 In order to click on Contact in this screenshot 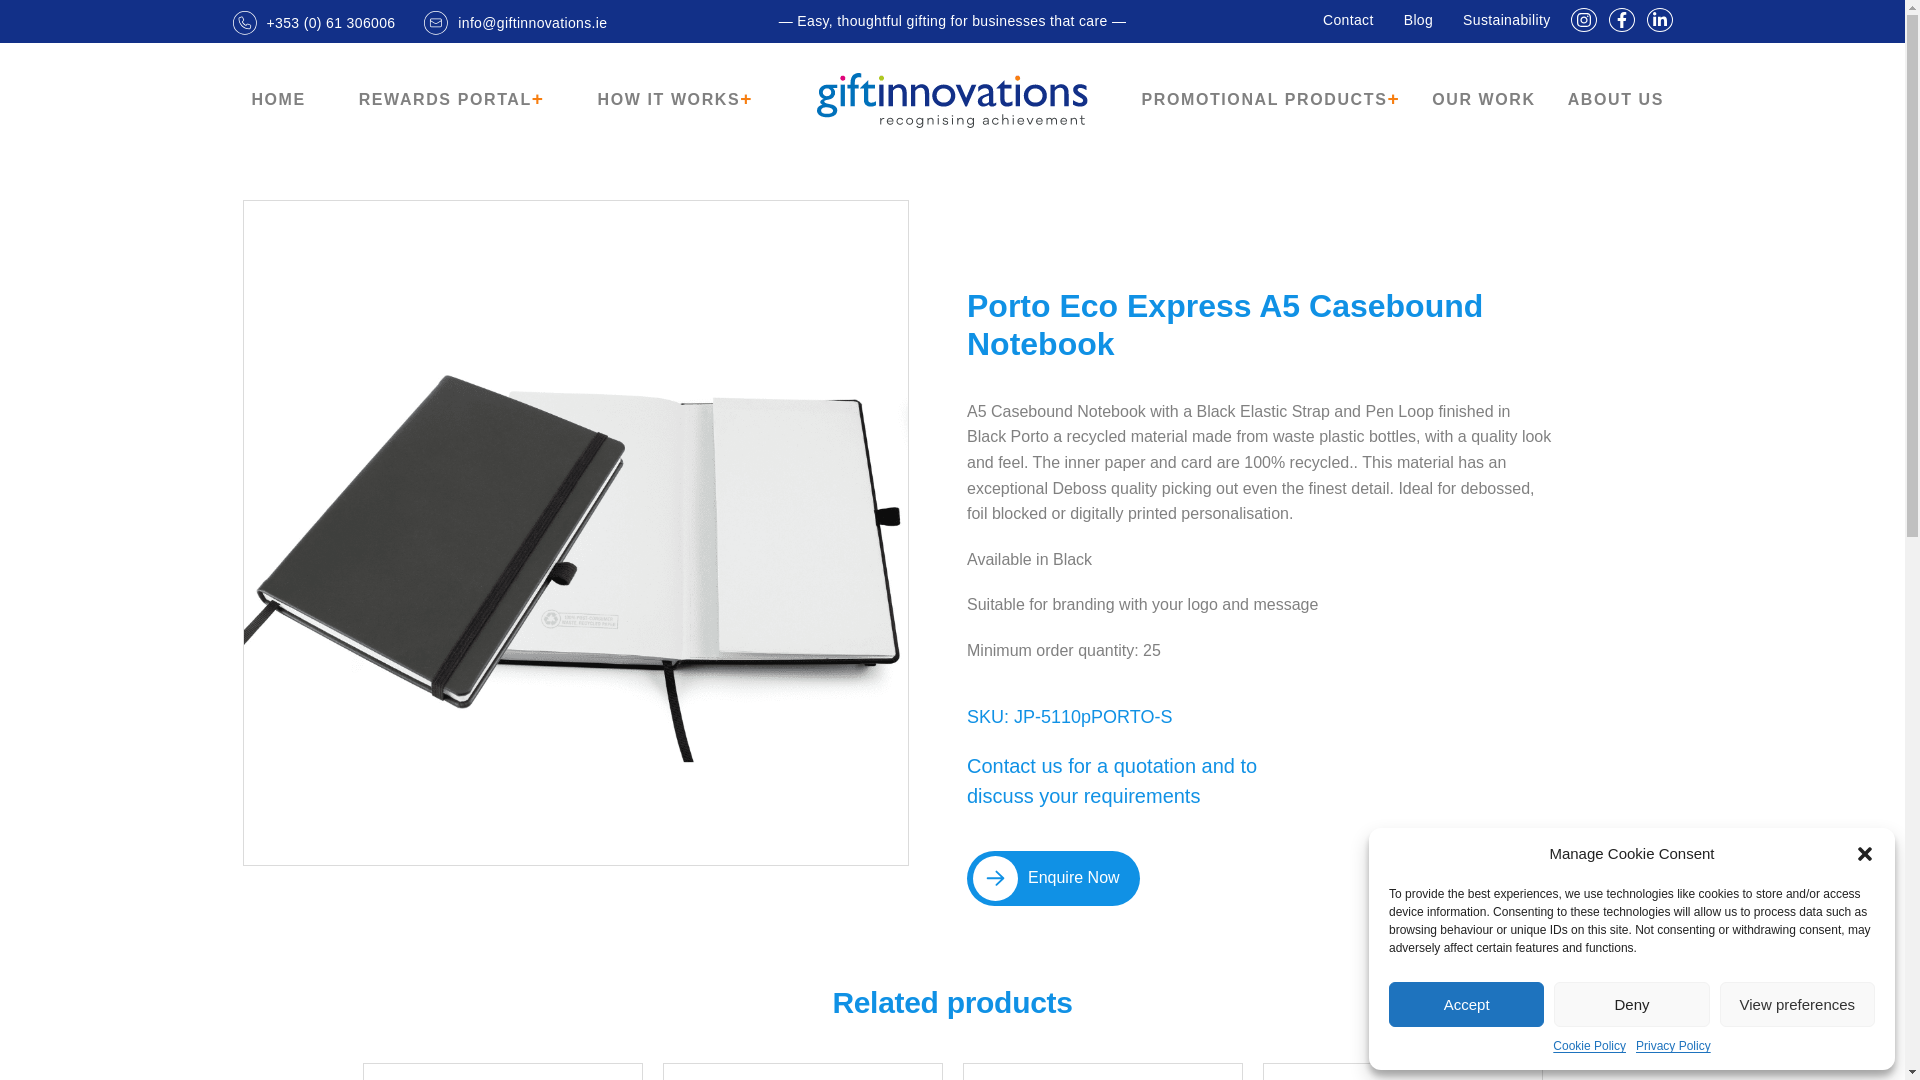, I will do `click(1348, 20)`.